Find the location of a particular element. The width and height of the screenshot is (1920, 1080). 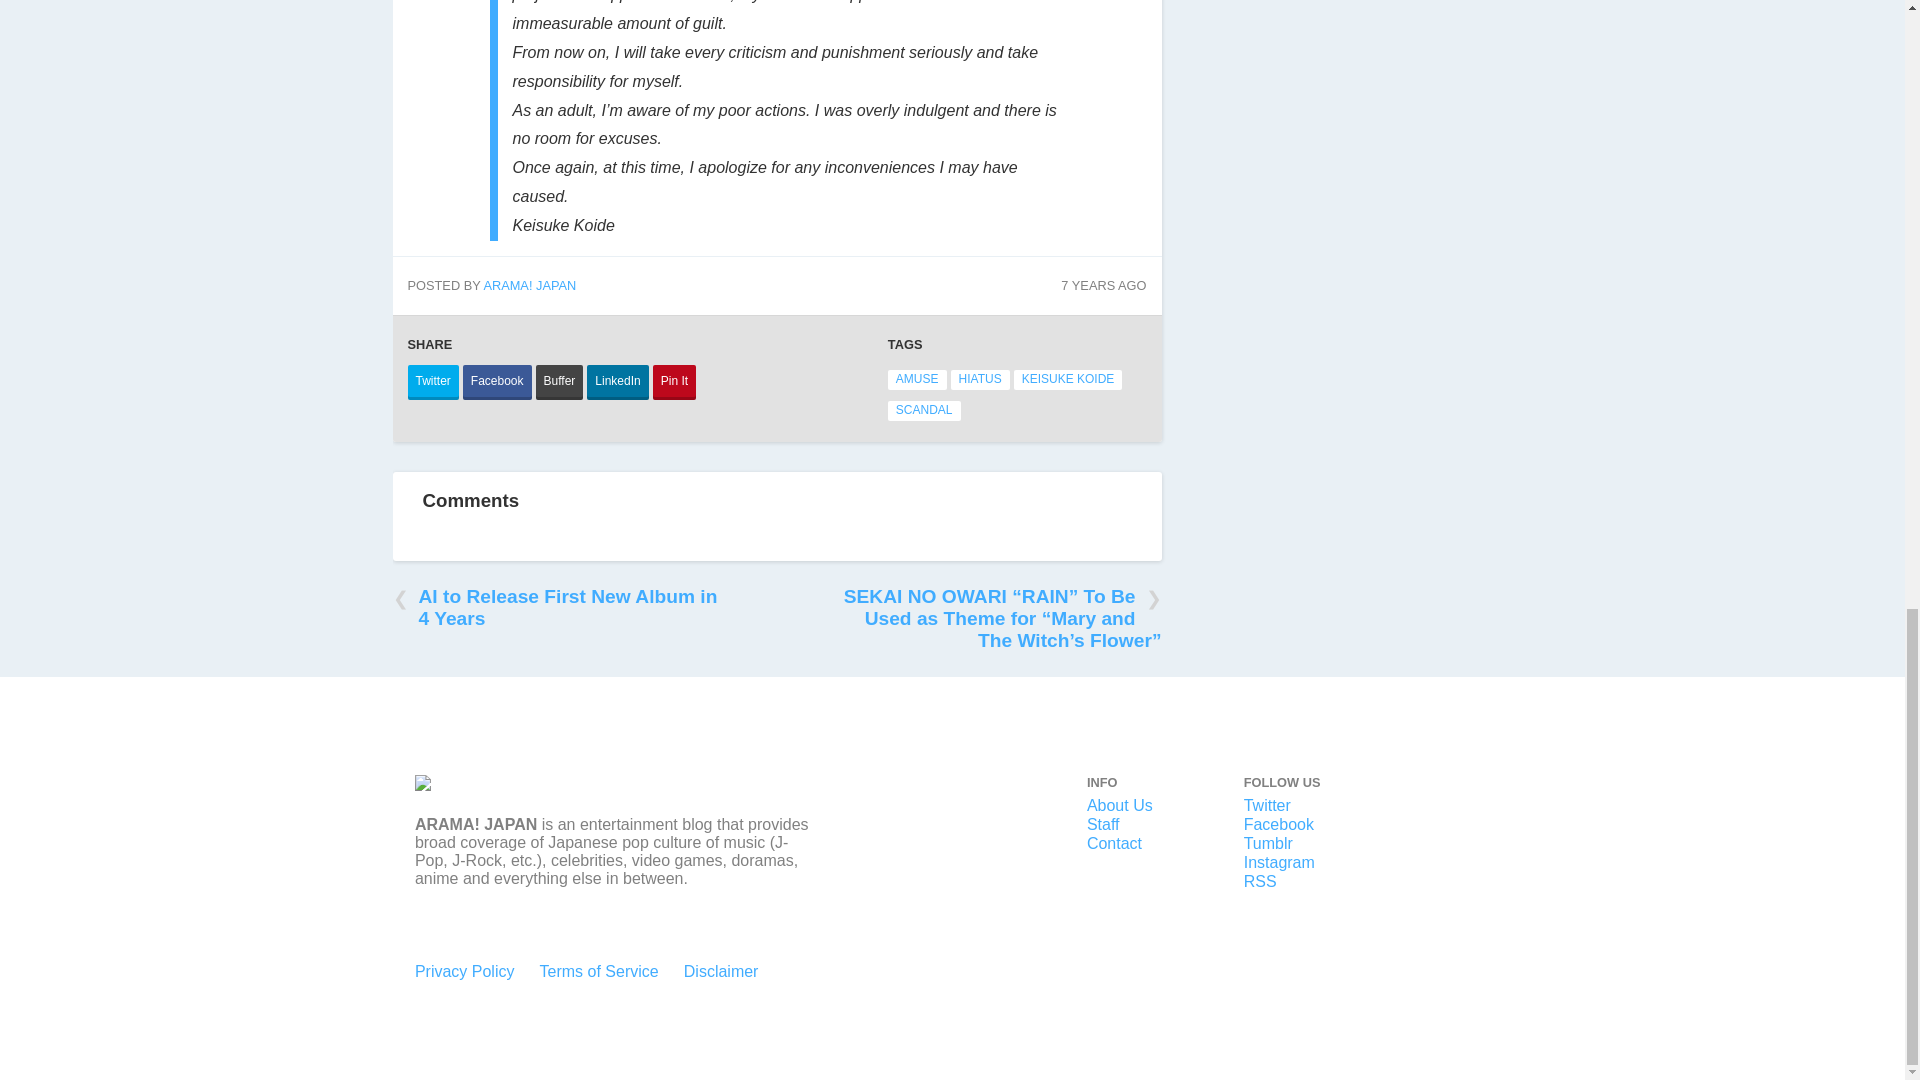

Disclaimer is located at coordinates (720, 971).